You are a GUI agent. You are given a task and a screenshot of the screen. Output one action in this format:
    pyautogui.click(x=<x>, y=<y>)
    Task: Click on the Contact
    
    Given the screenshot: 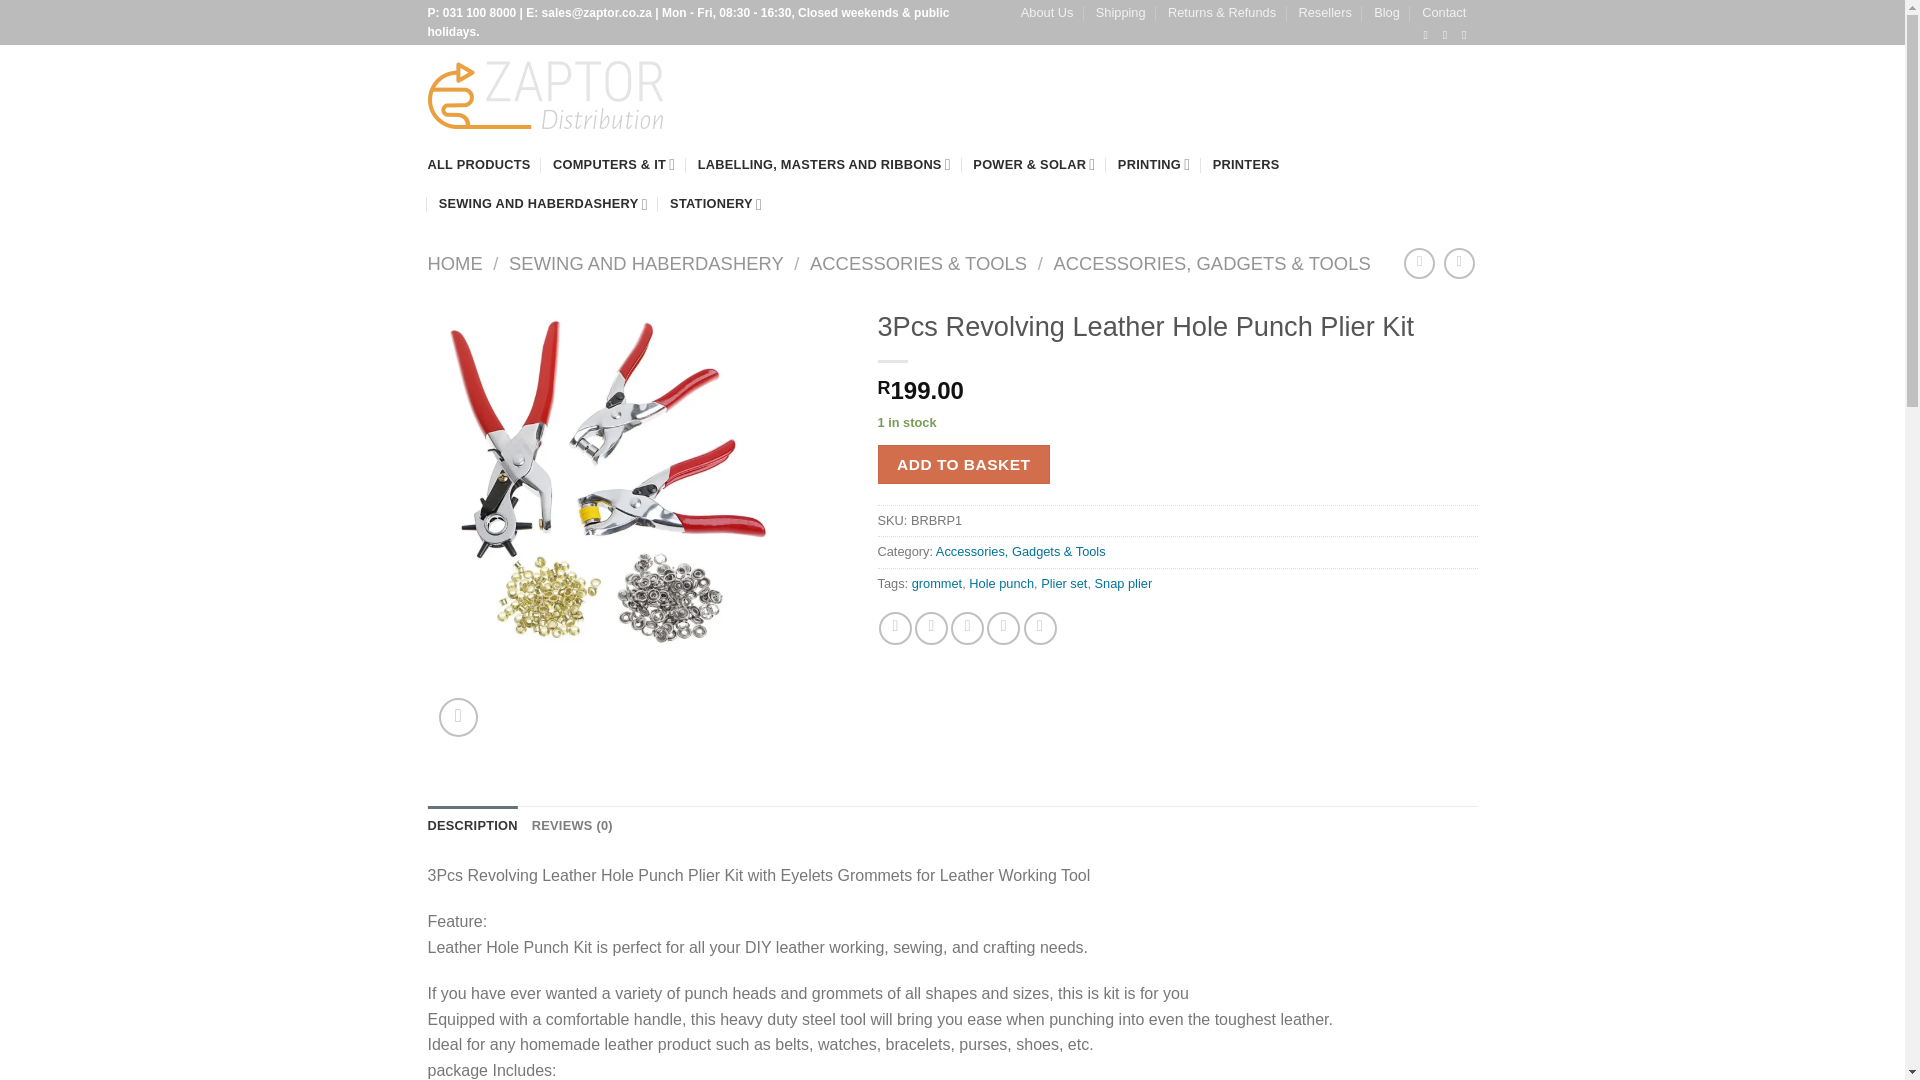 What is the action you would take?
    pyautogui.click(x=1444, y=12)
    